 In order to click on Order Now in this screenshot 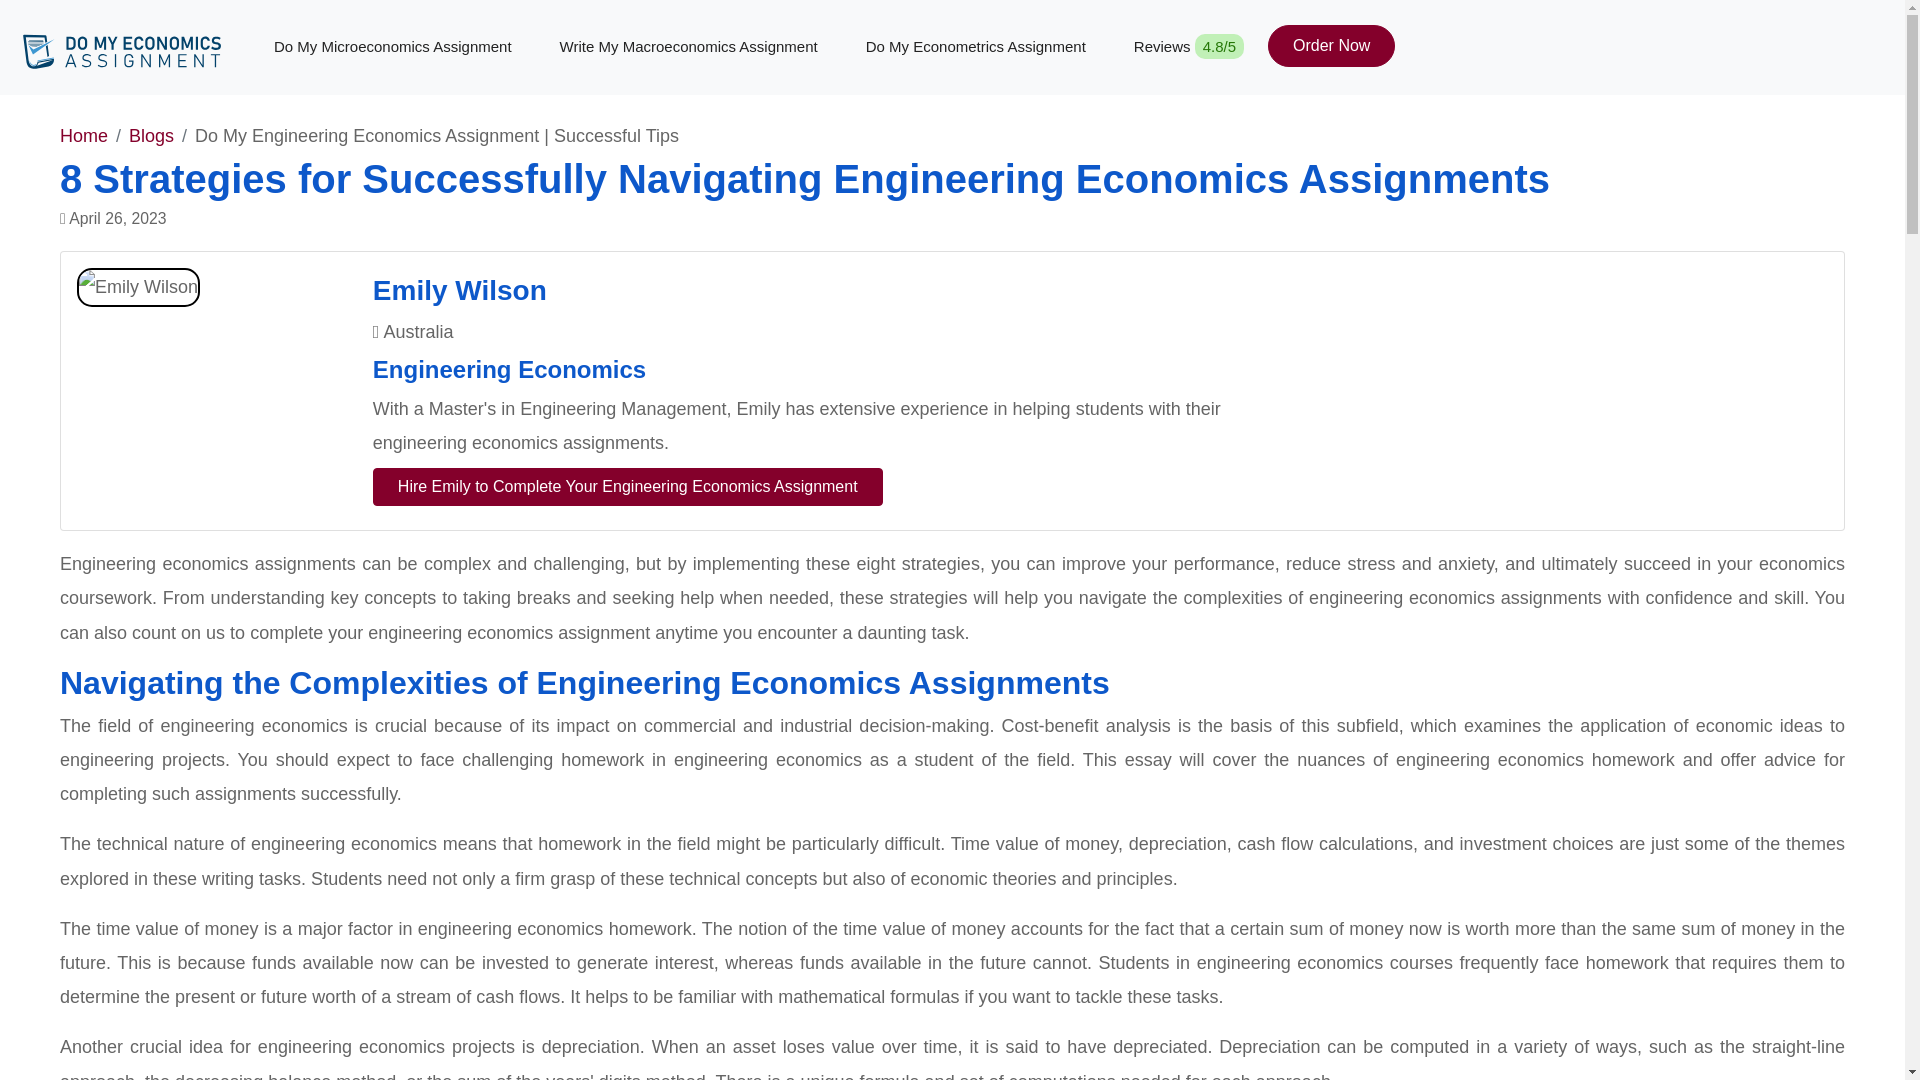, I will do `click(1331, 45)`.